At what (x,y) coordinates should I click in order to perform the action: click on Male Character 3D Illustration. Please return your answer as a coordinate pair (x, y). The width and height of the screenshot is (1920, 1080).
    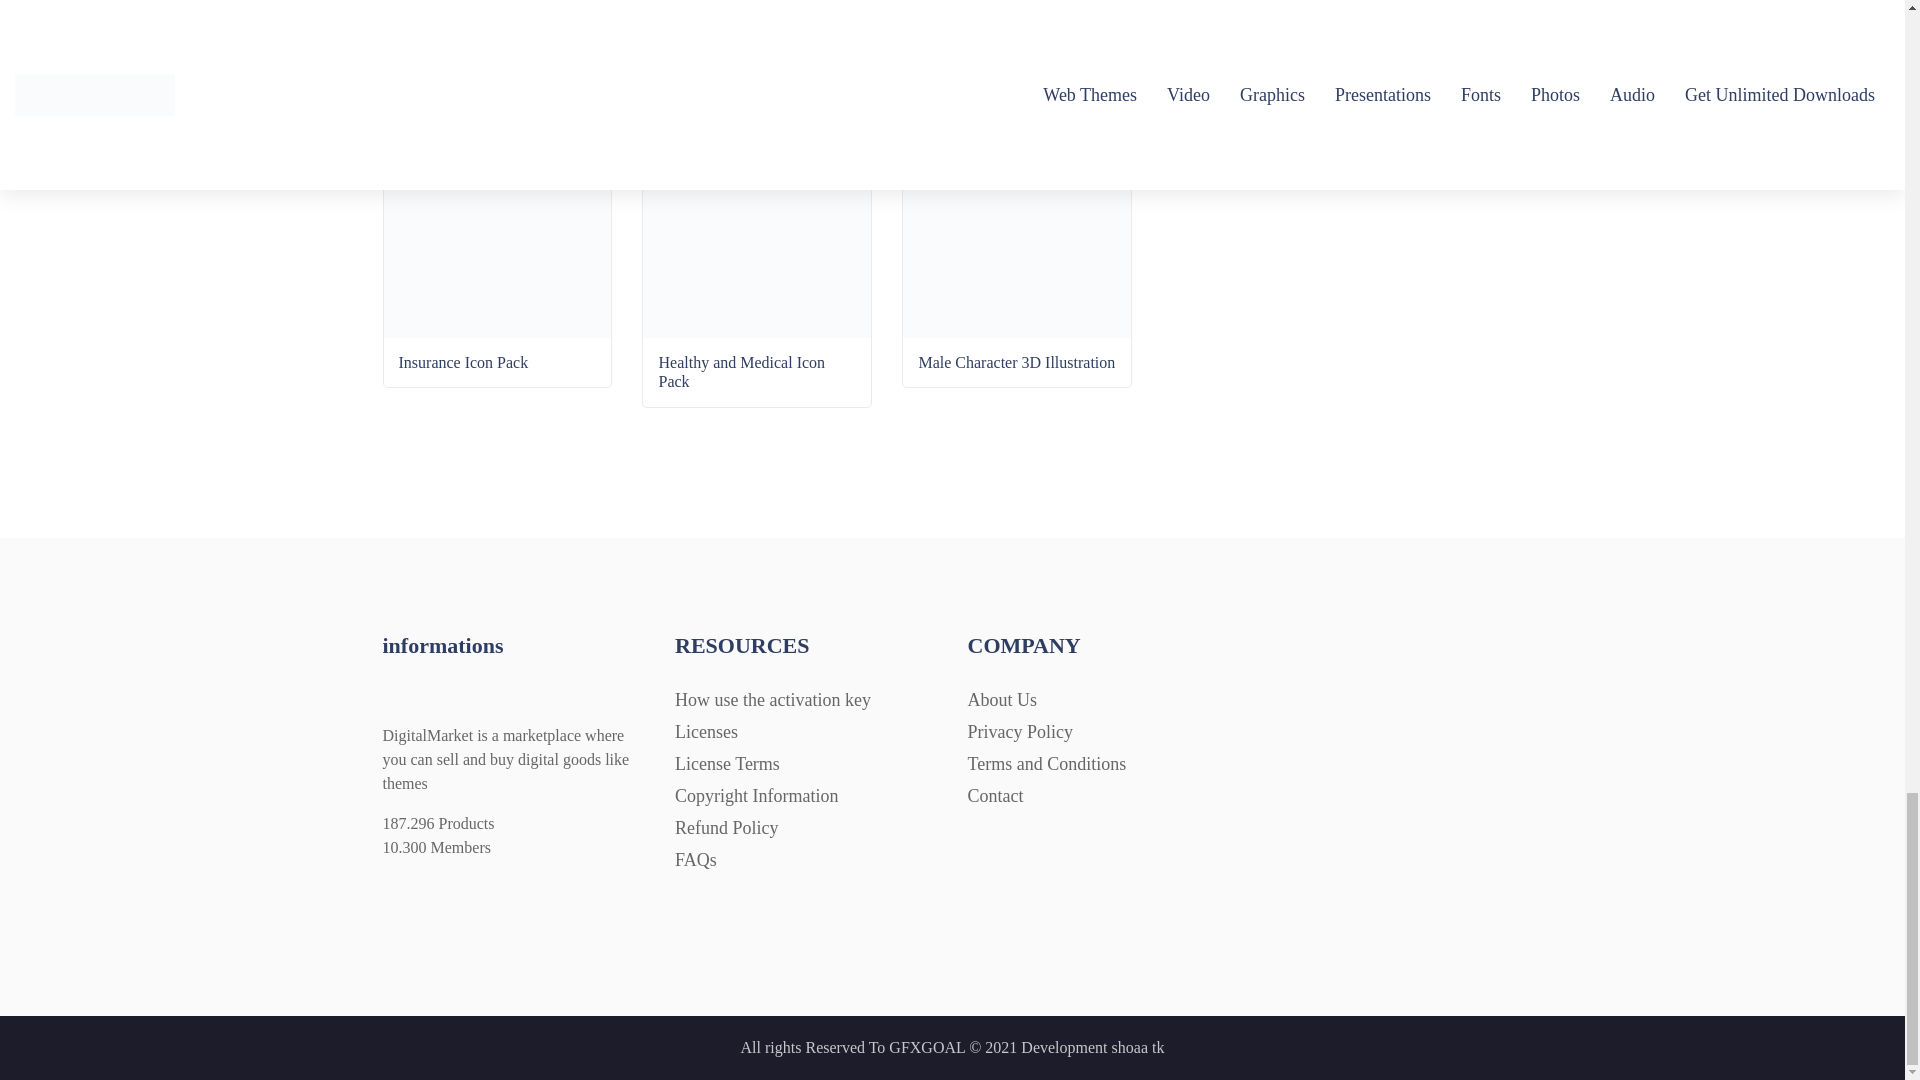
    Looking at the image, I should click on (1016, 319).